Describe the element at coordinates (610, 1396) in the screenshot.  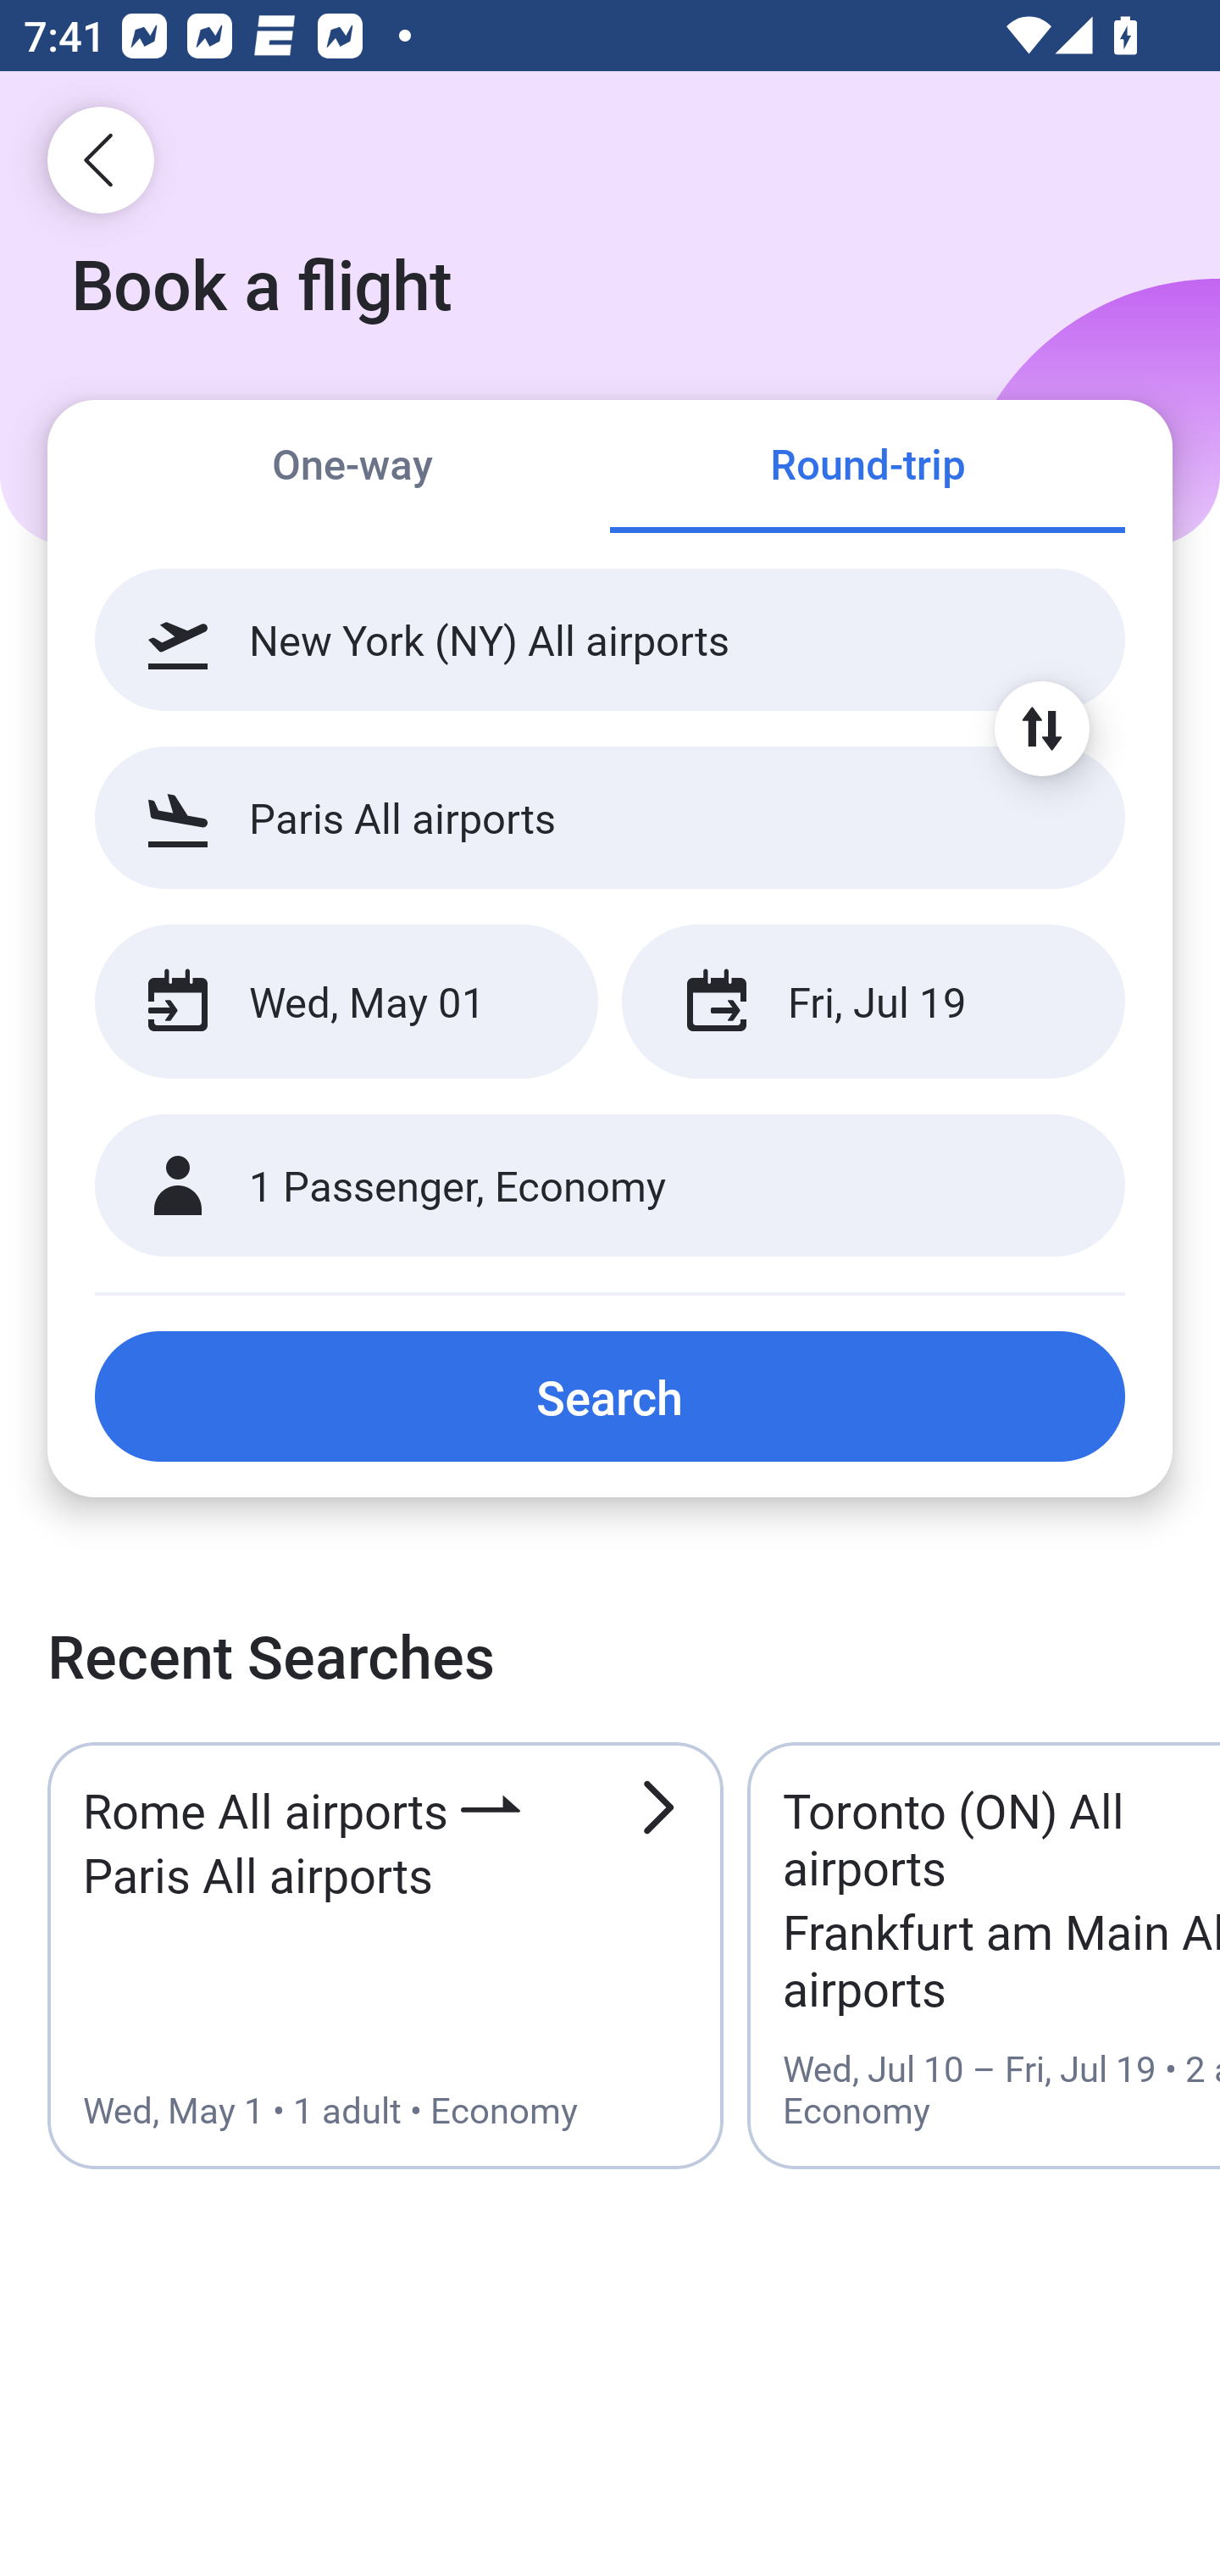
I see `Search` at that location.